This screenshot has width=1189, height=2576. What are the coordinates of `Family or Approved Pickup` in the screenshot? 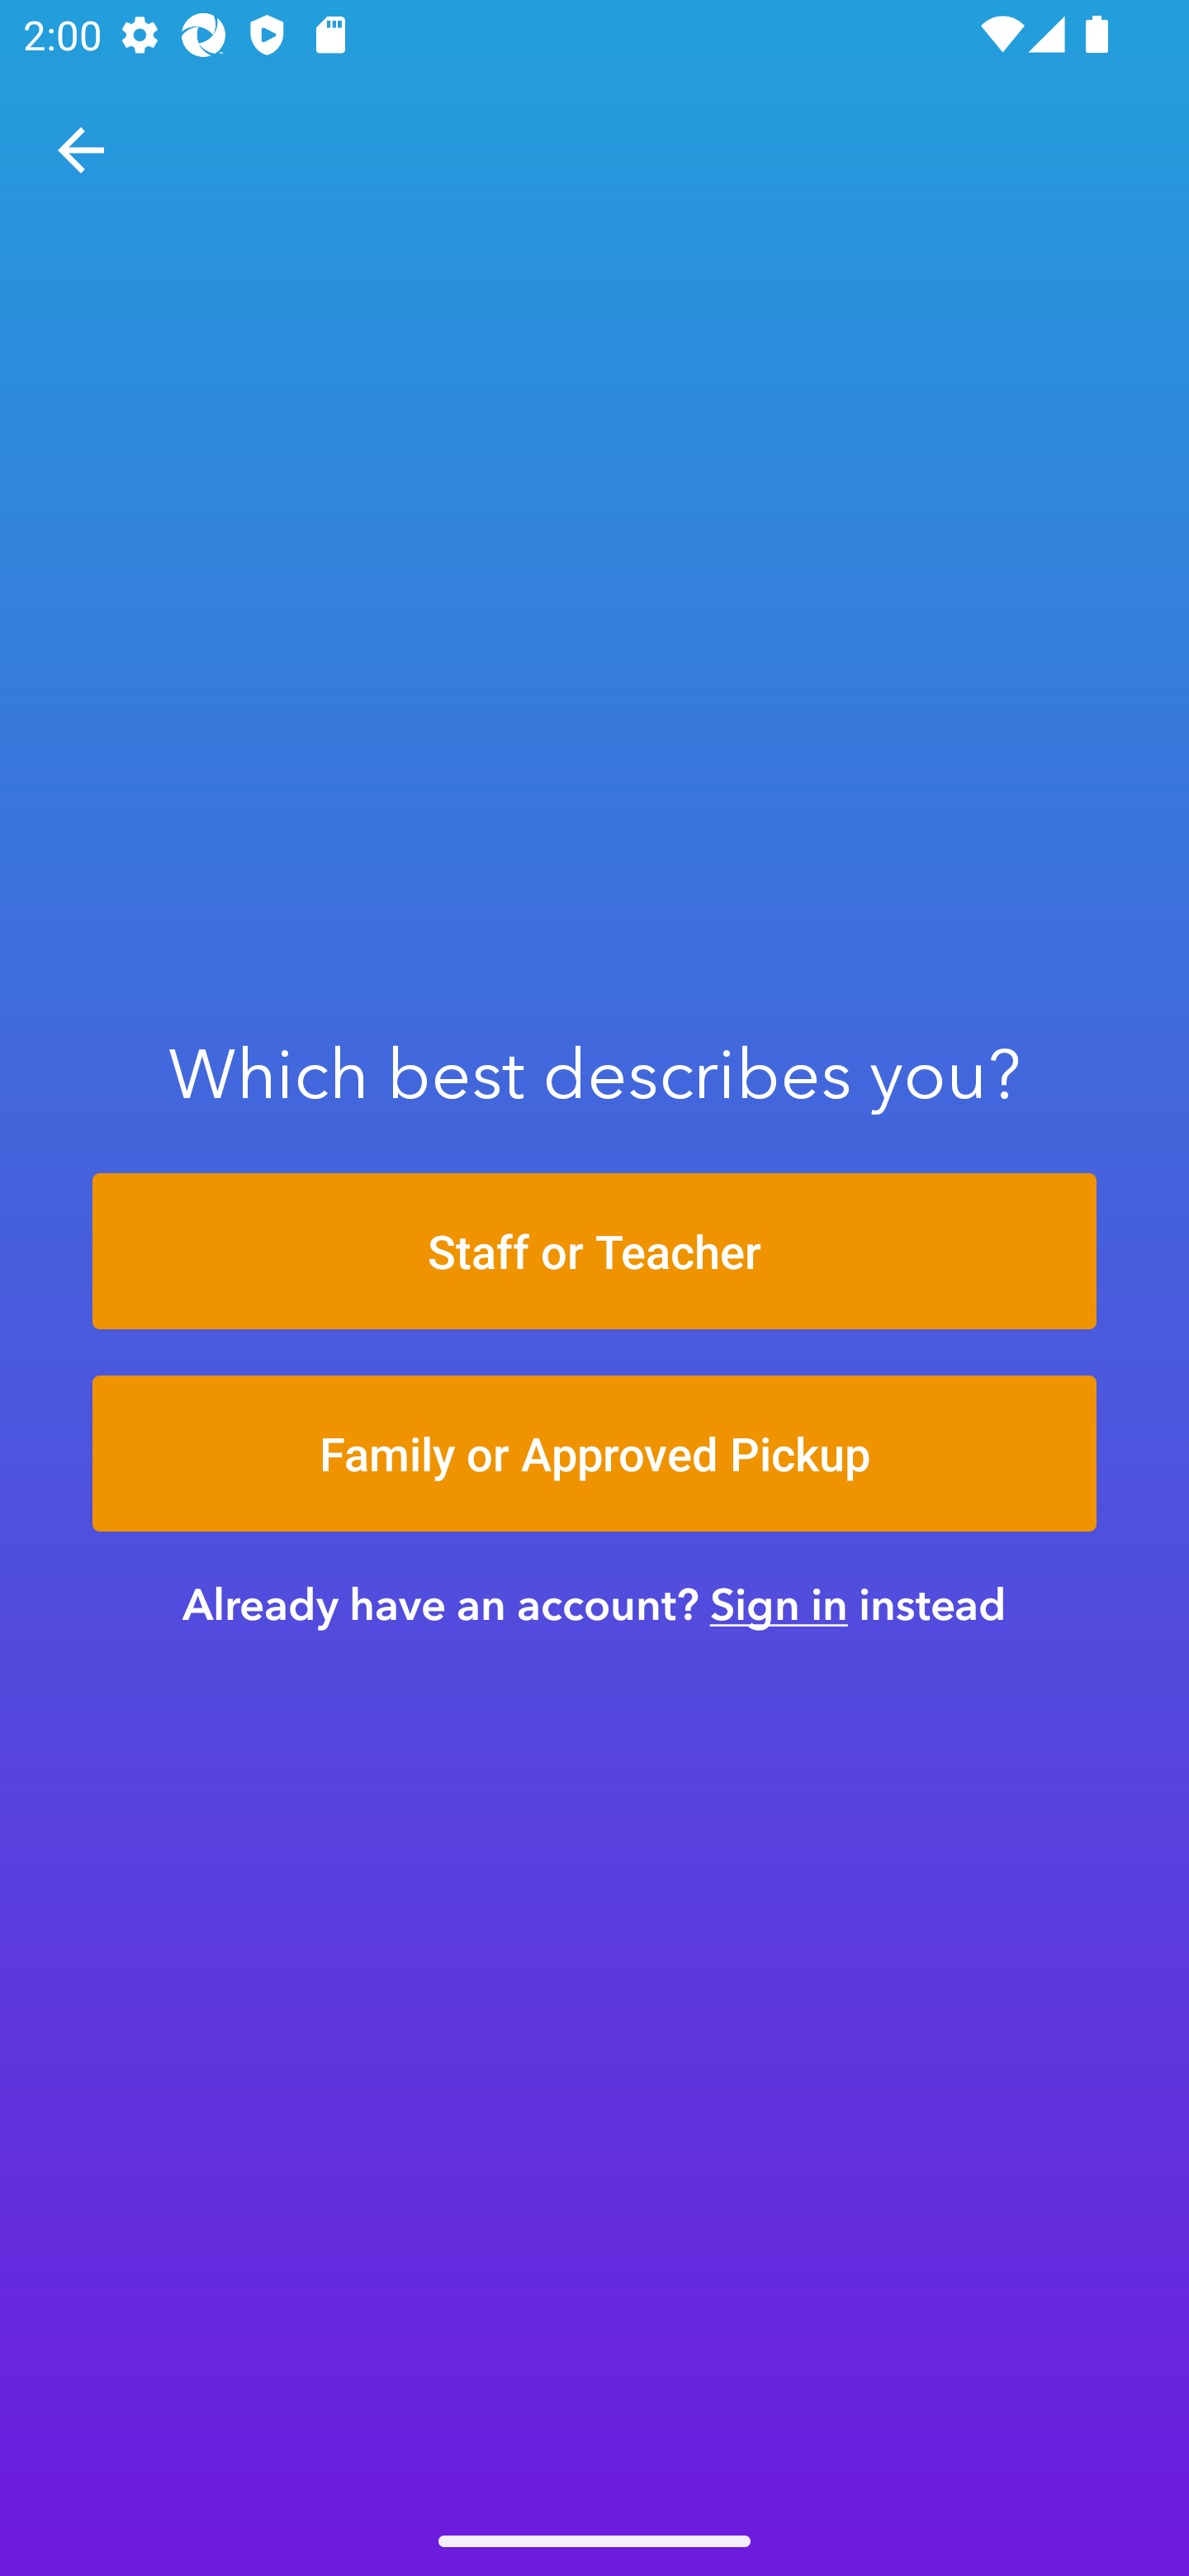 It's located at (594, 1454).